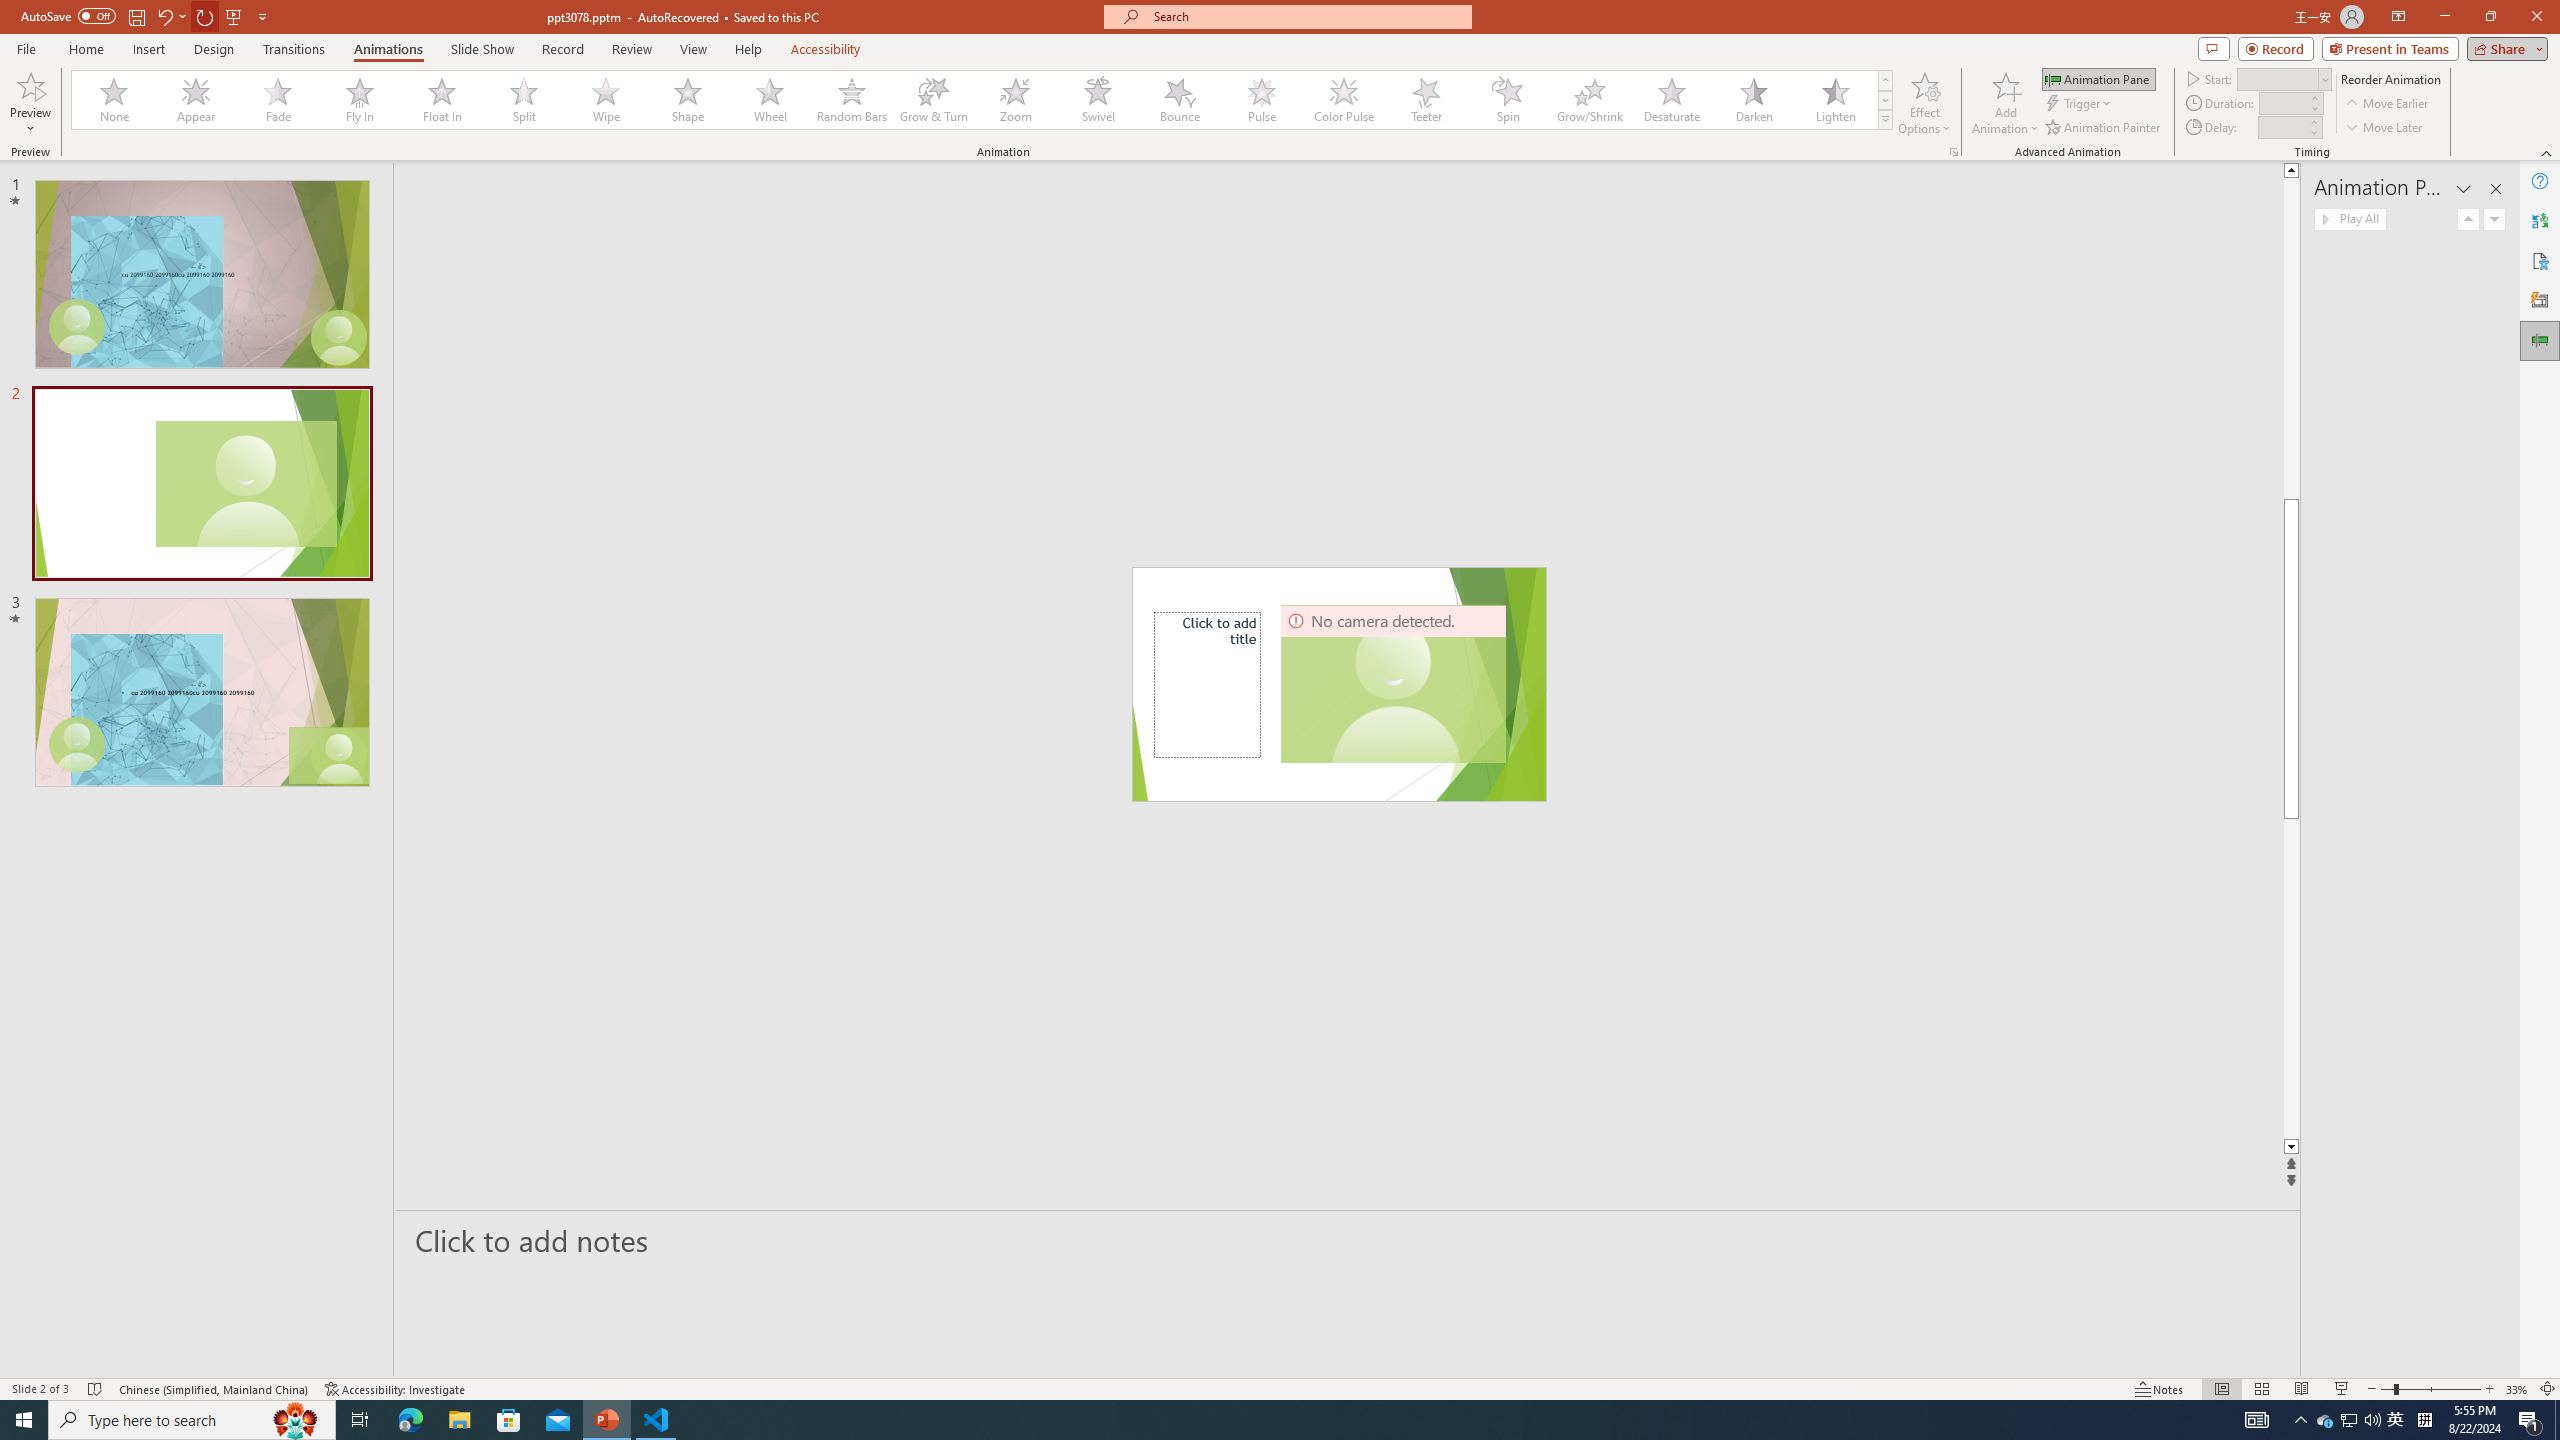  I want to click on More Options..., so click(1952, 152).